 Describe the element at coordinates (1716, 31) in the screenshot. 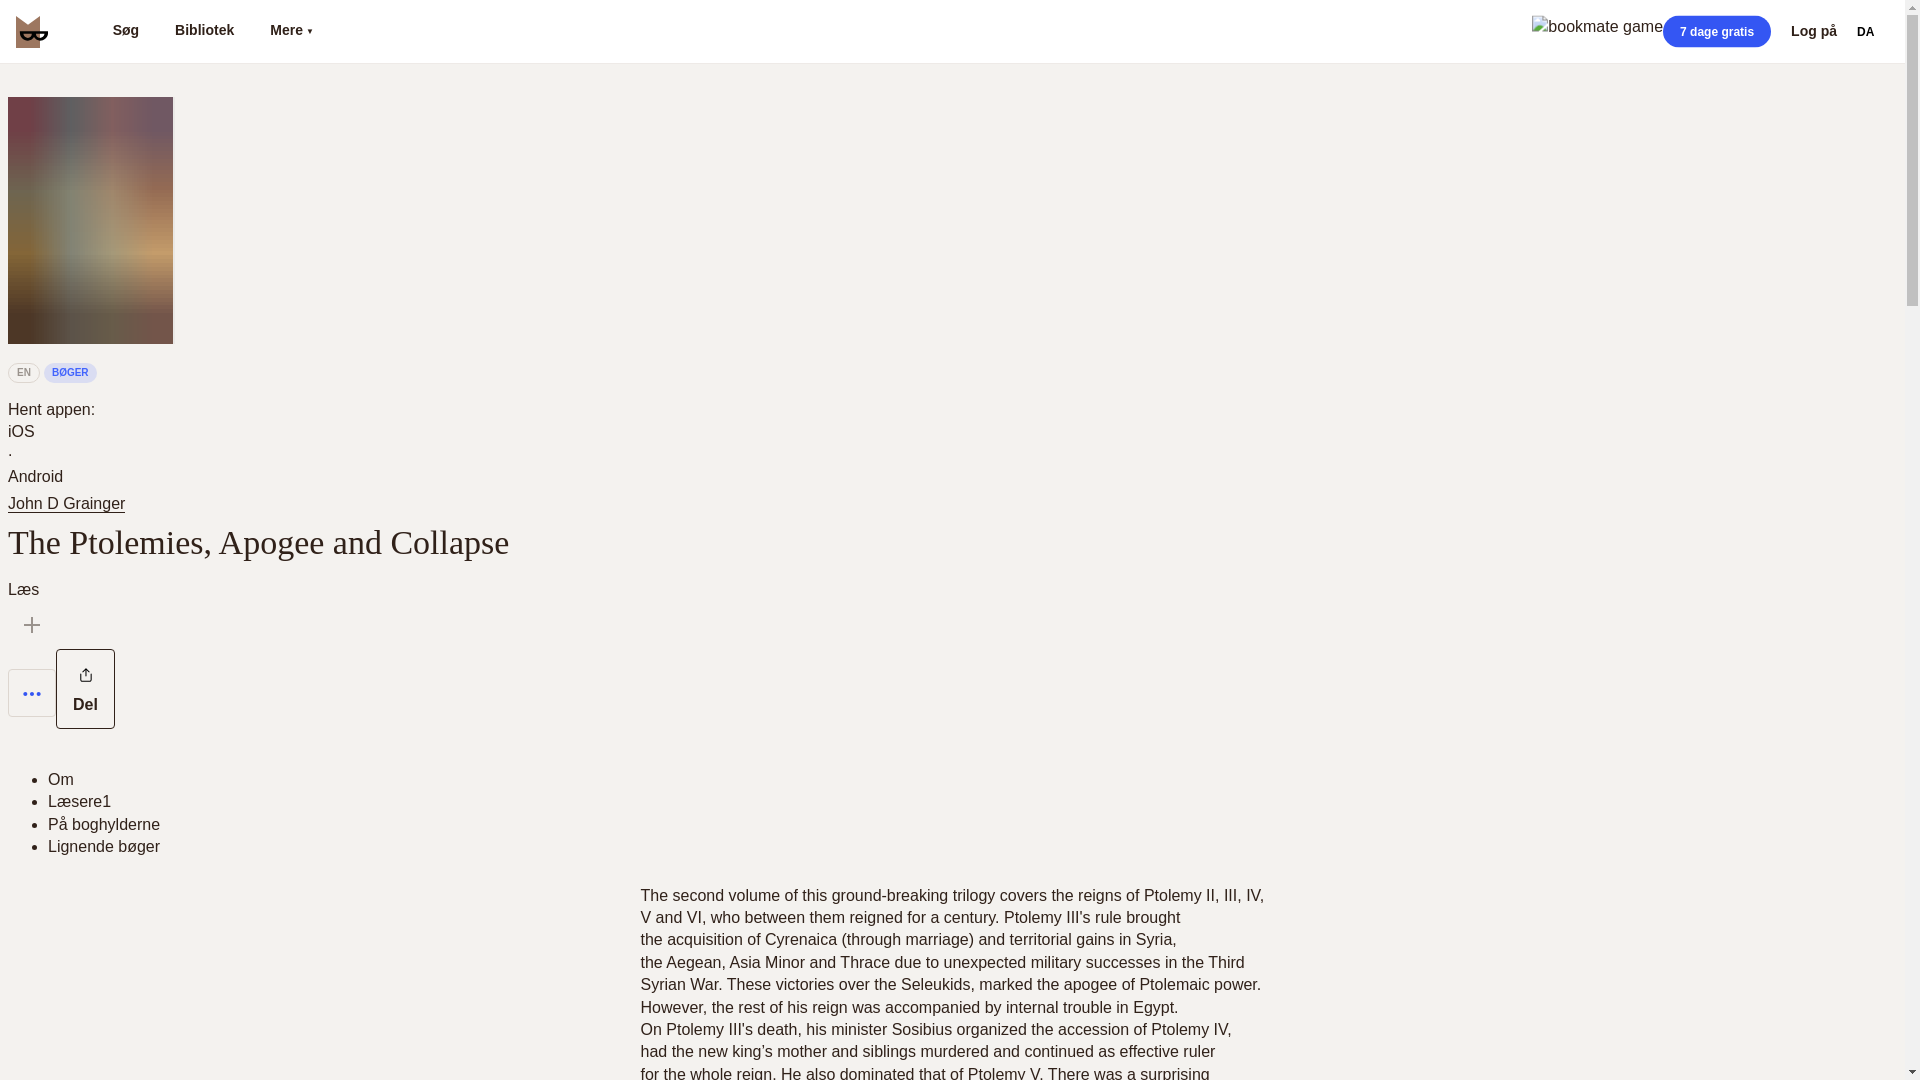

I see `7 dage gratis` at that location.